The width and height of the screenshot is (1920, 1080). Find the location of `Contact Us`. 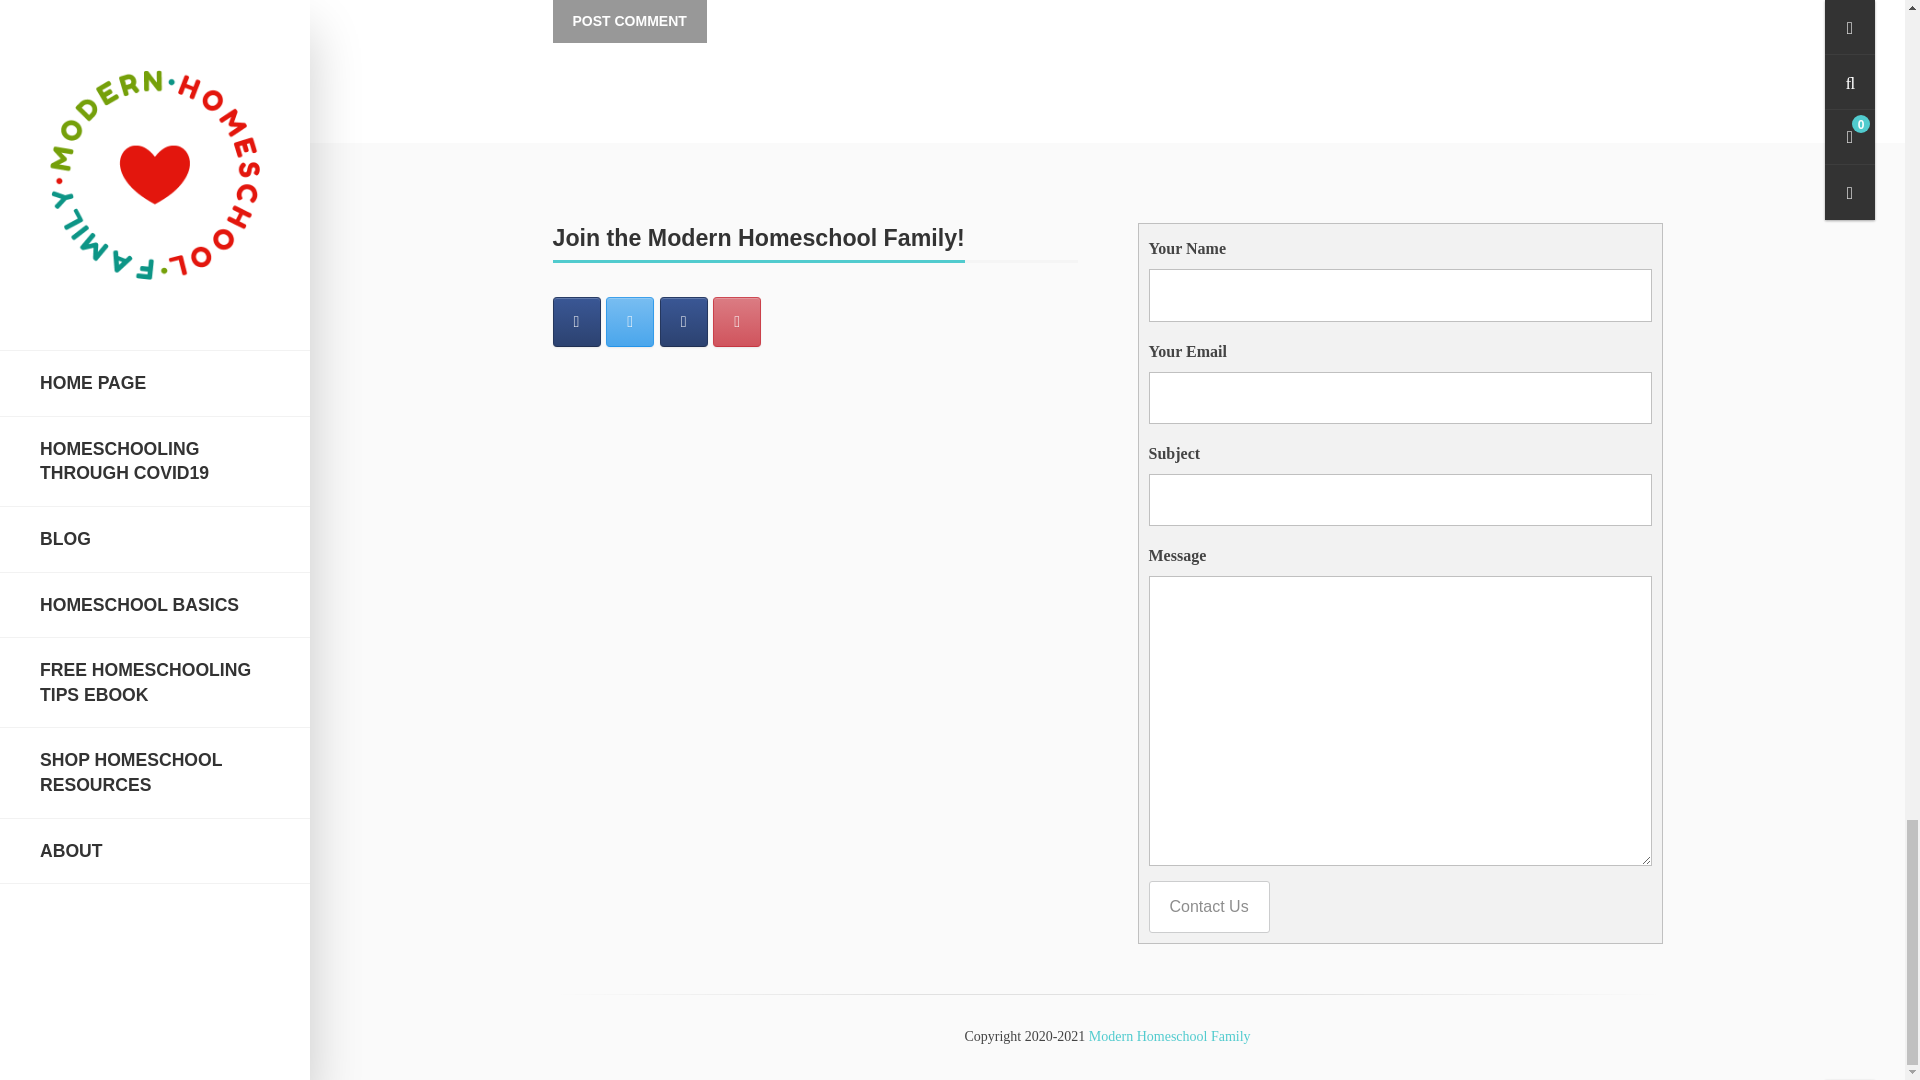

Contact Us is located at coordinates (1208, 907).